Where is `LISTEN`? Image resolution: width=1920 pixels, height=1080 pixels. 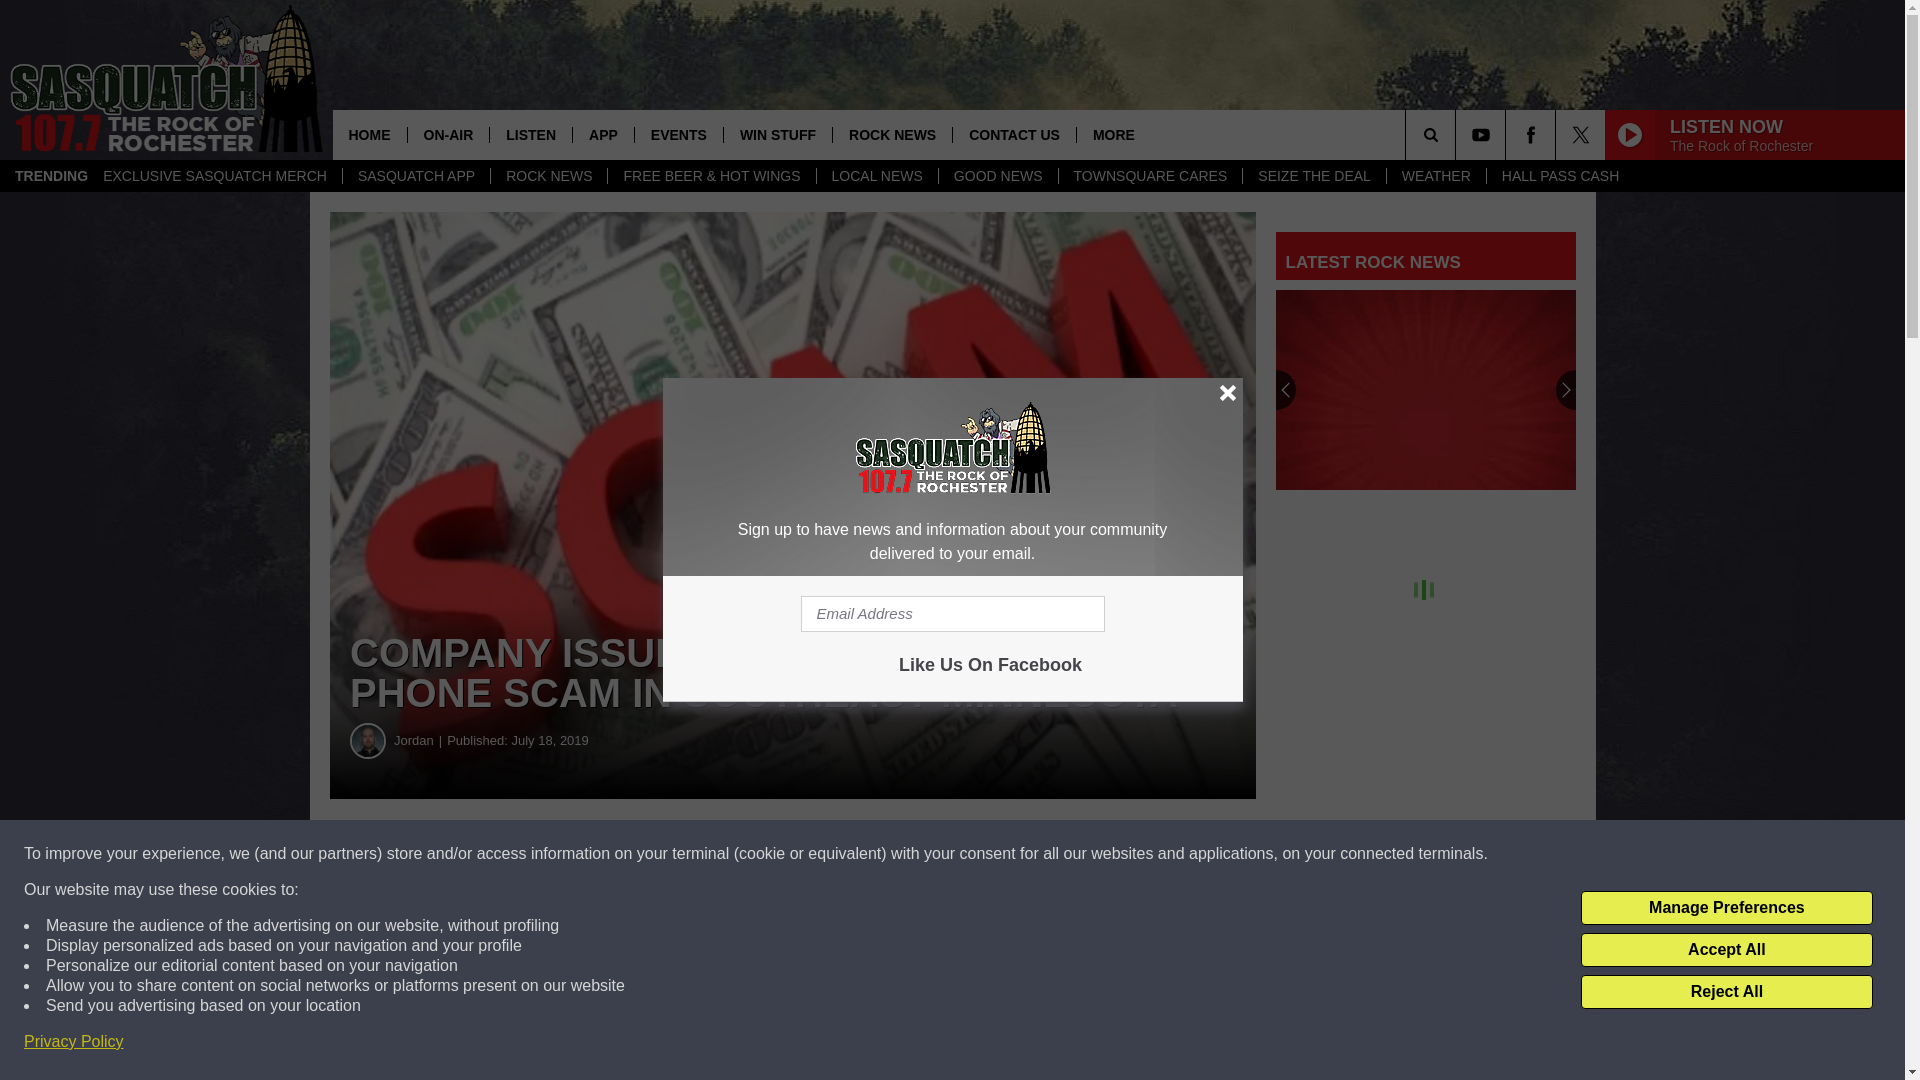
LISTEN is located at coordinates (530, 134).